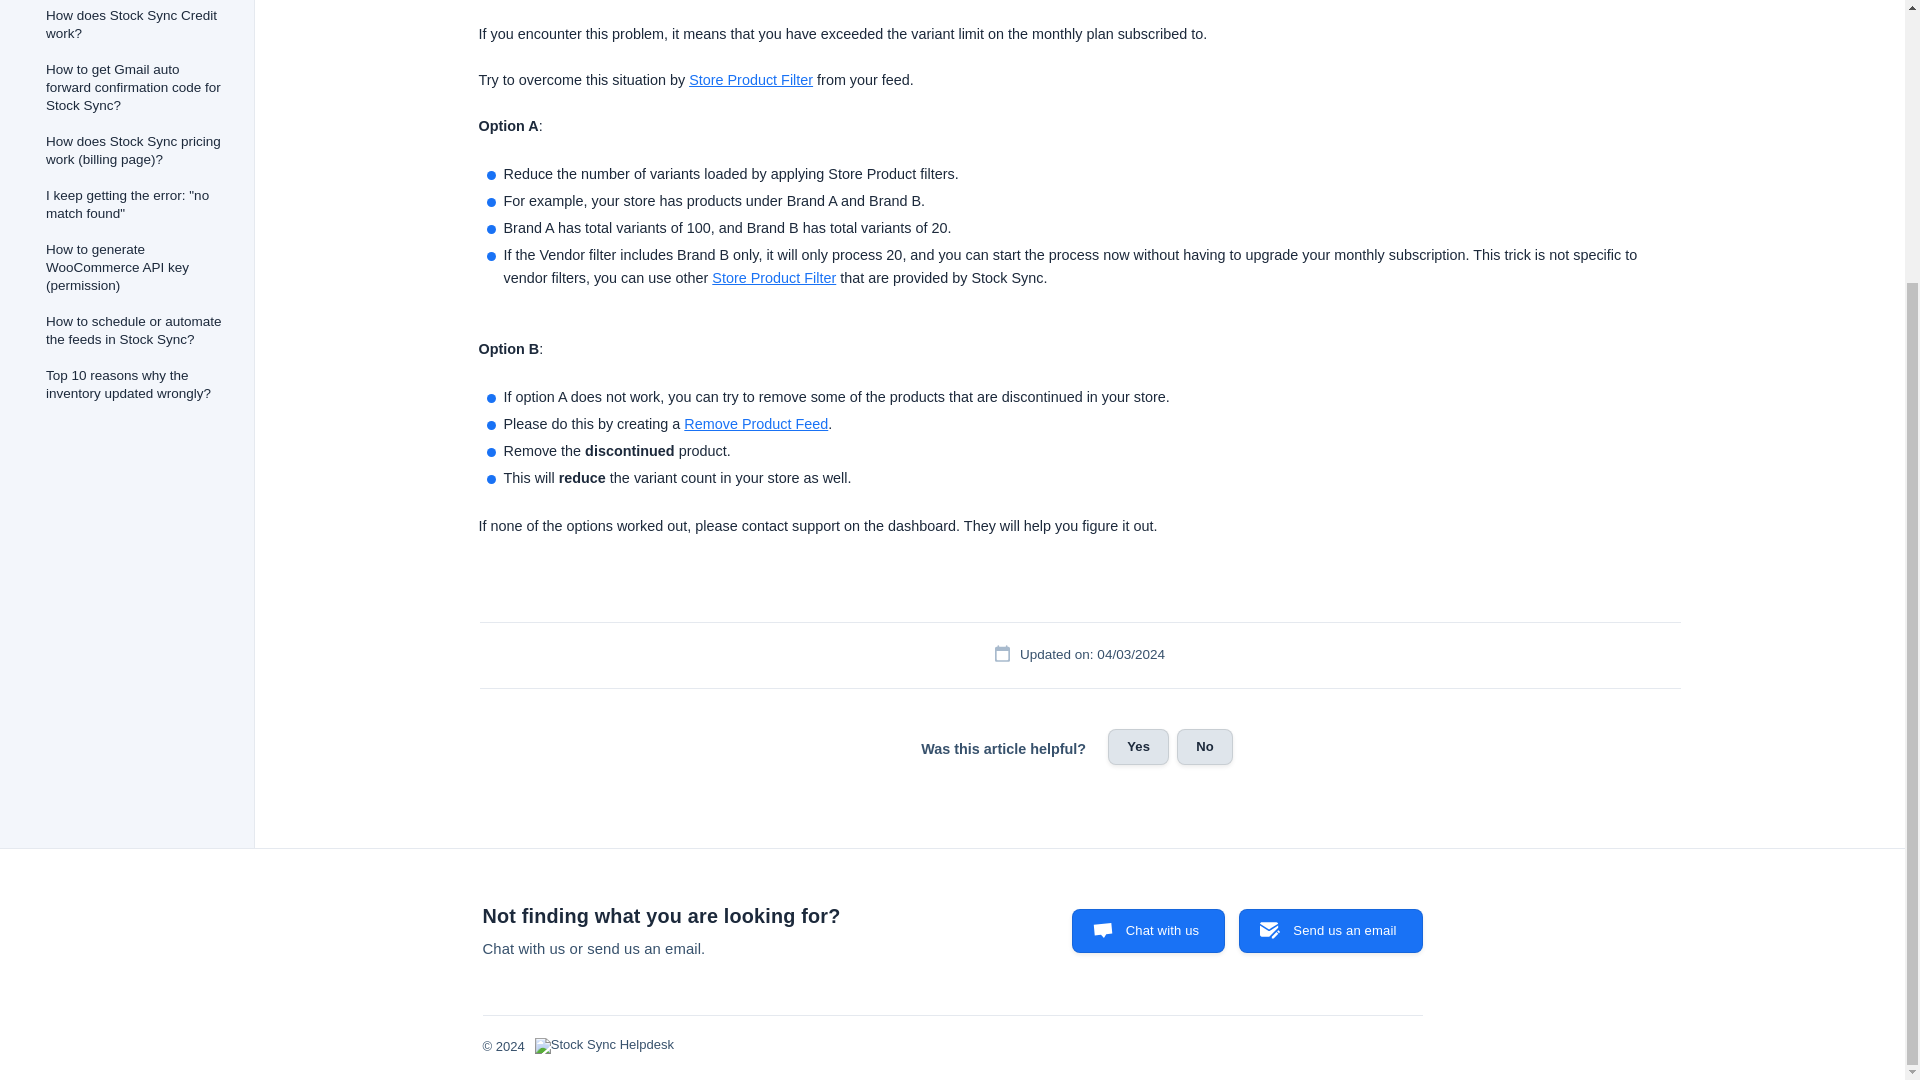 Image resolution: width=1920 pixels, height=1080 pixels. What do you see at coordinates (136, 330) in the screenshot?
I see `How to schedule or automate the feeds in Stock Sync?` at bounding box center [136, 330].